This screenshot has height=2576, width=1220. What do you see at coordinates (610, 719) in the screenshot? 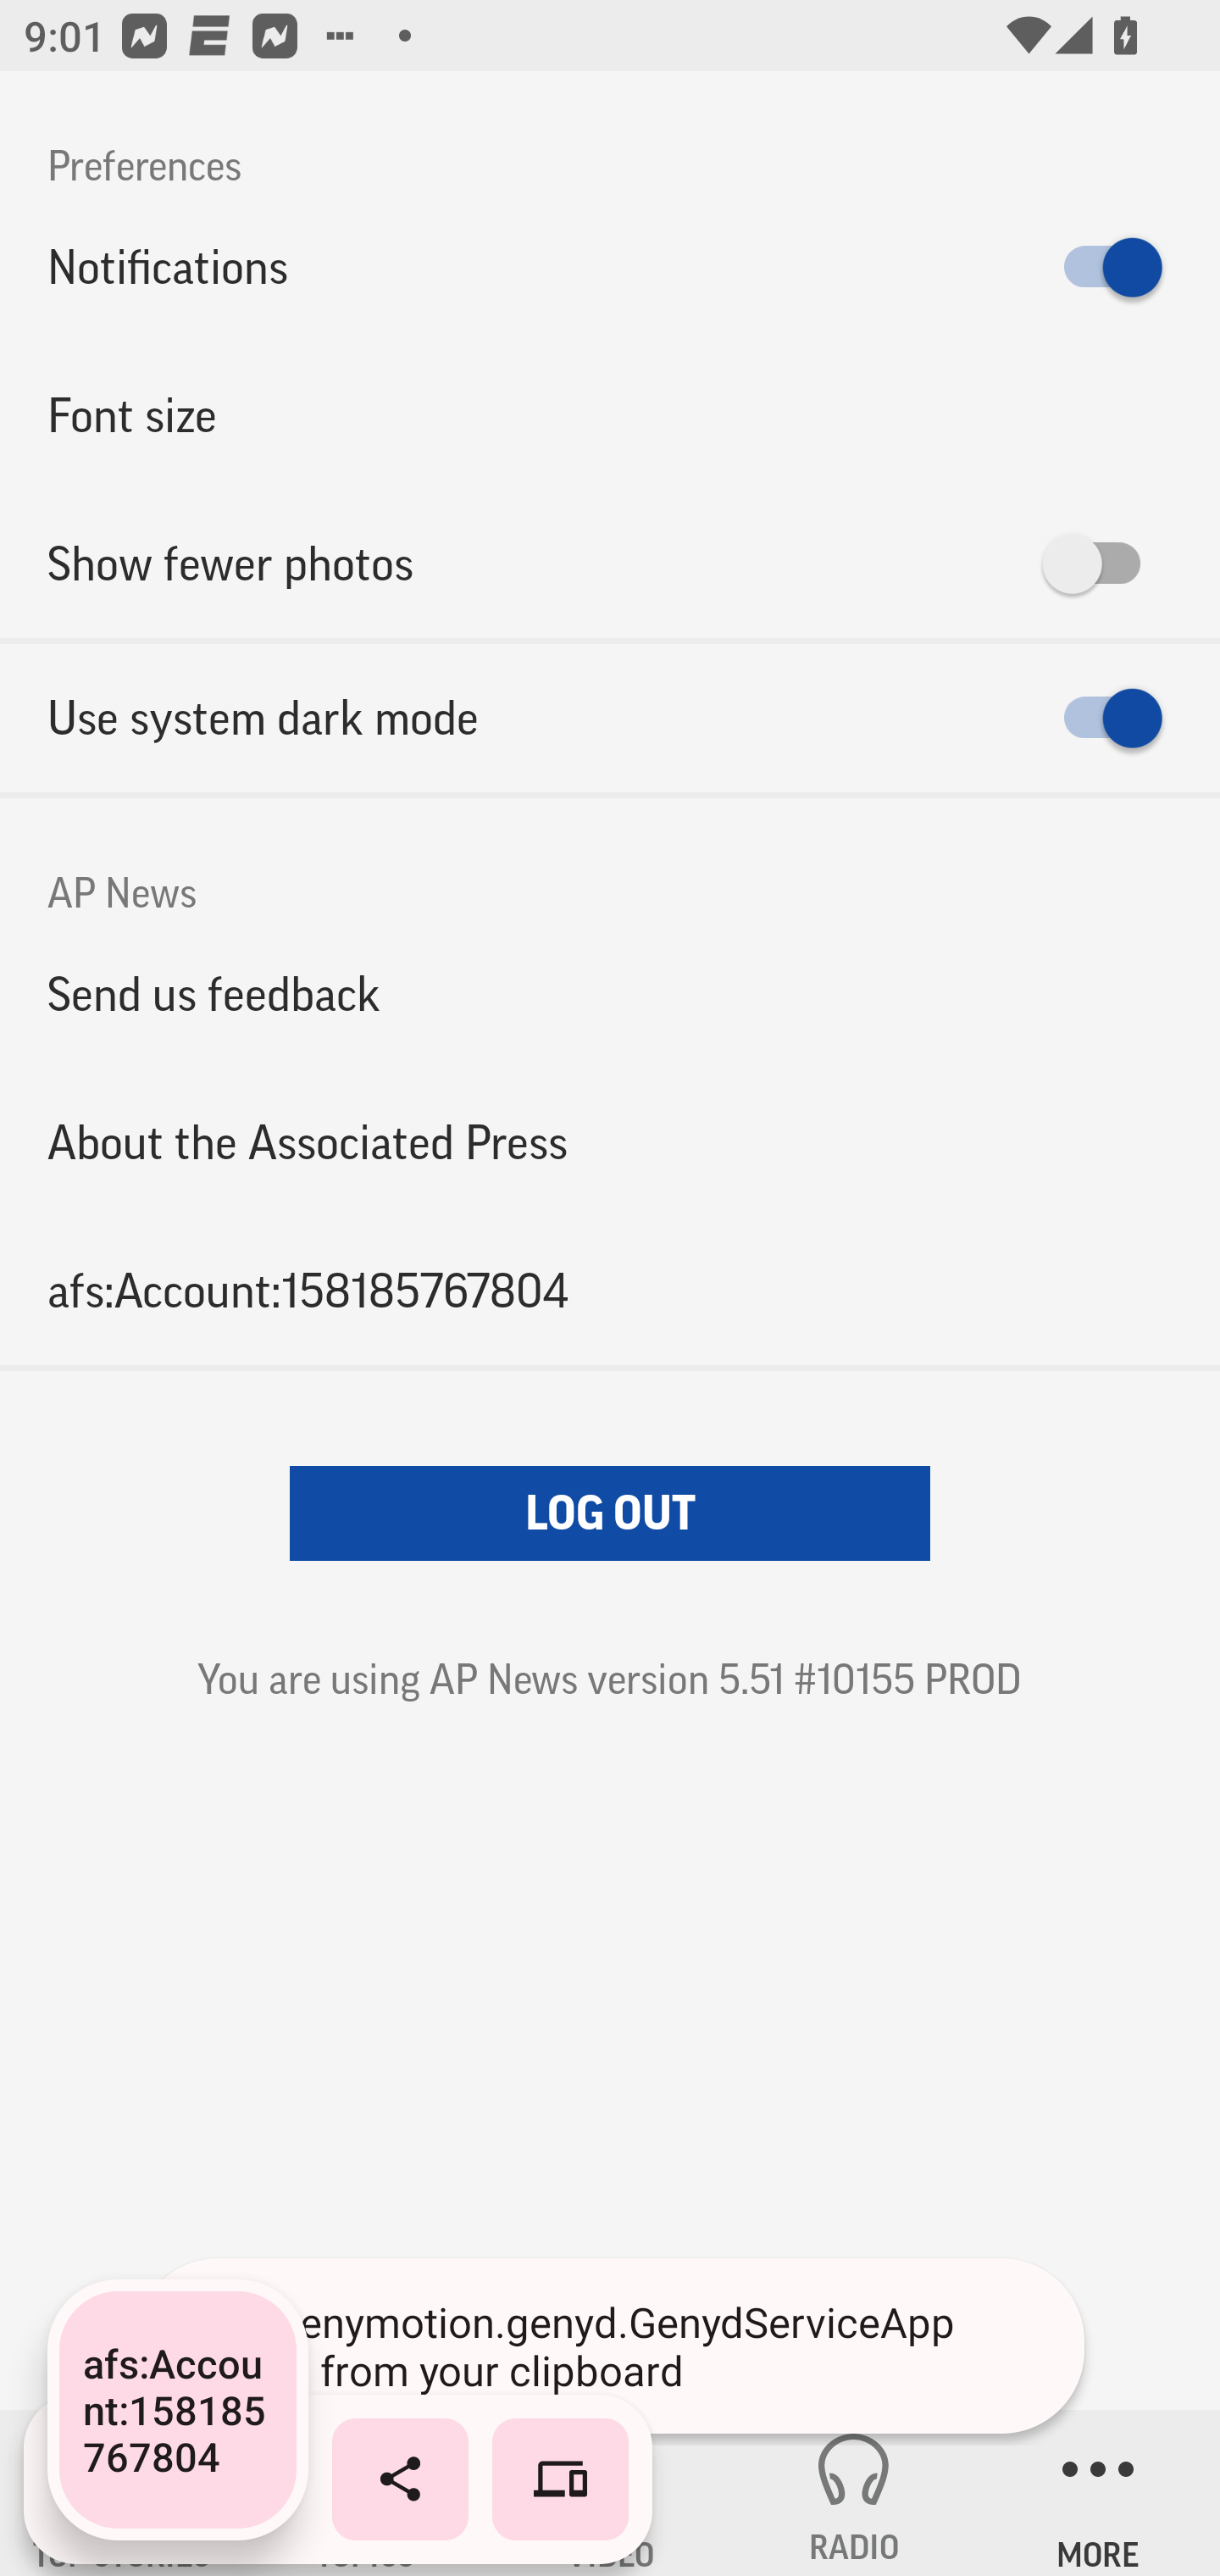
I see `Use system dark mode` at bounding box center [610, 719].